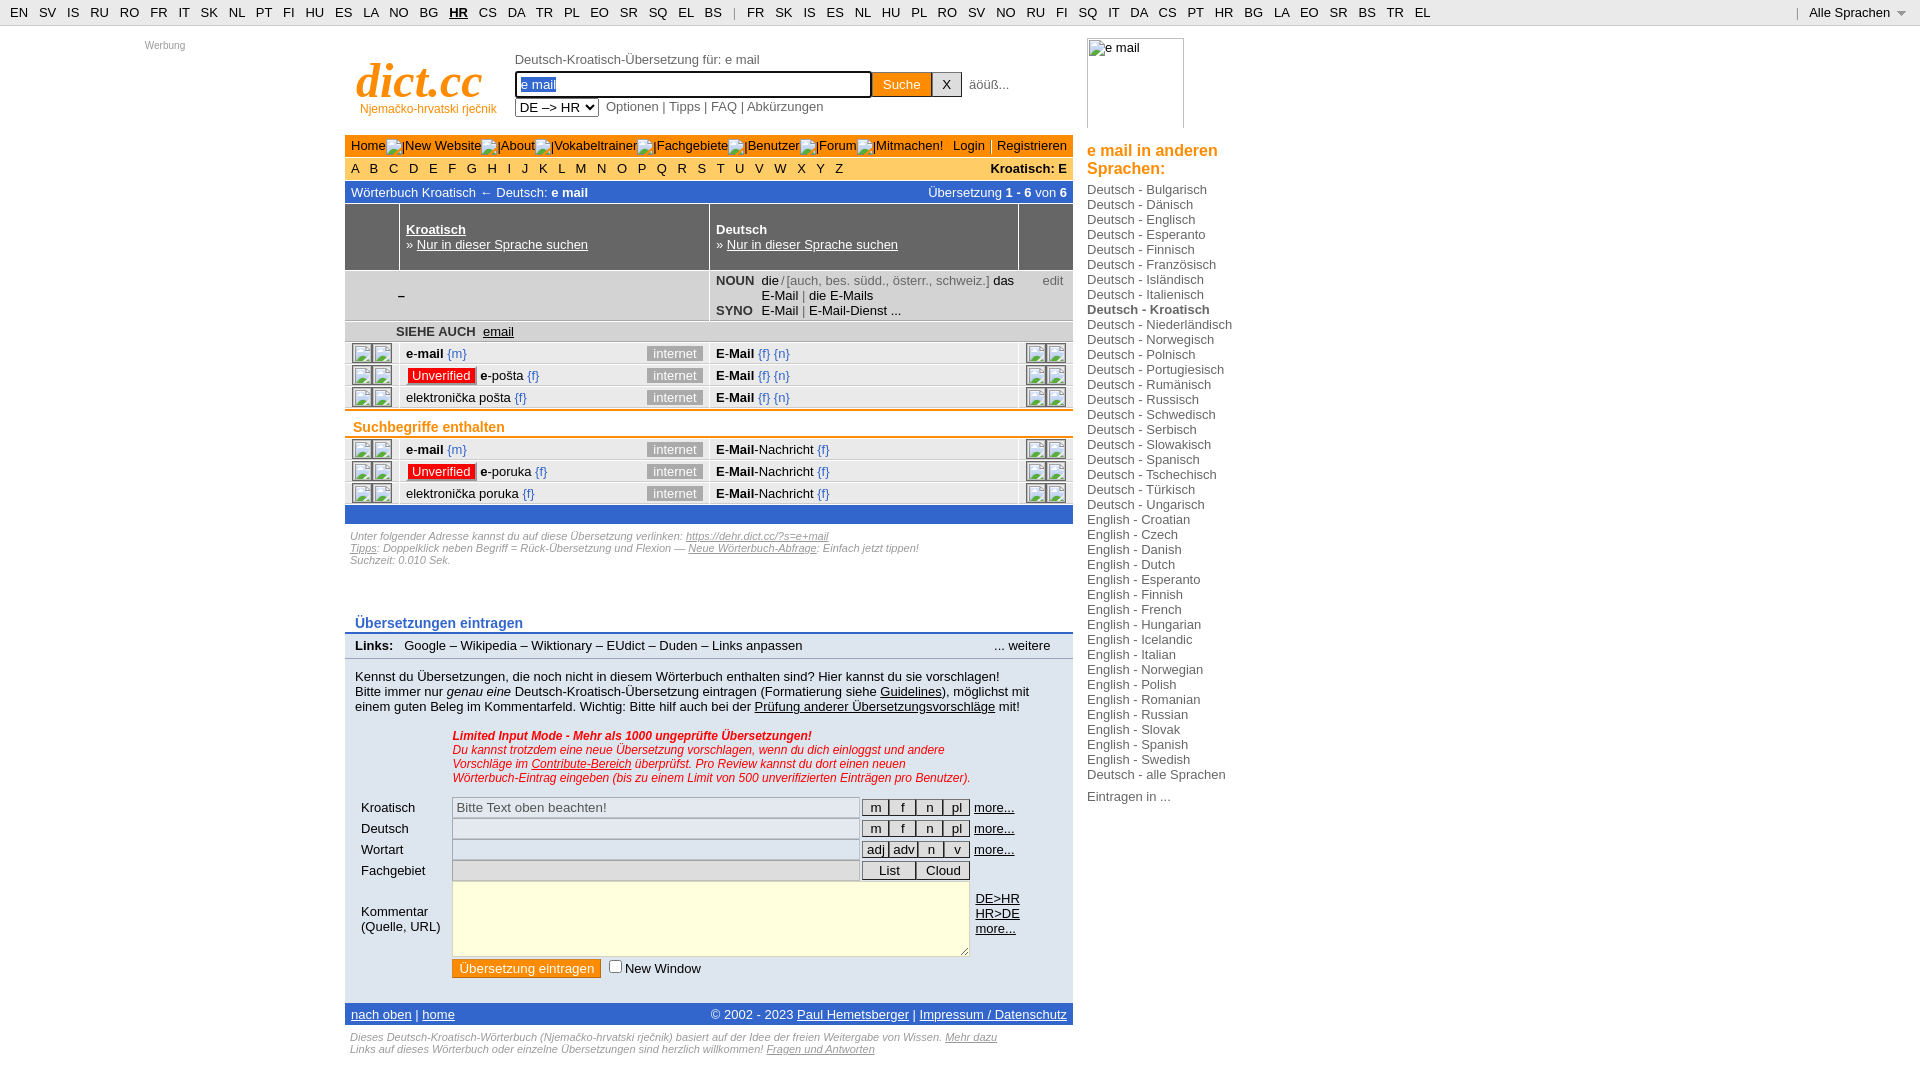 The width and height of the screenshot is (1920, 1080). Describe the element at coordinates (820, 1049) in the screenshot. I see `Fragen und Antworten` at that location.